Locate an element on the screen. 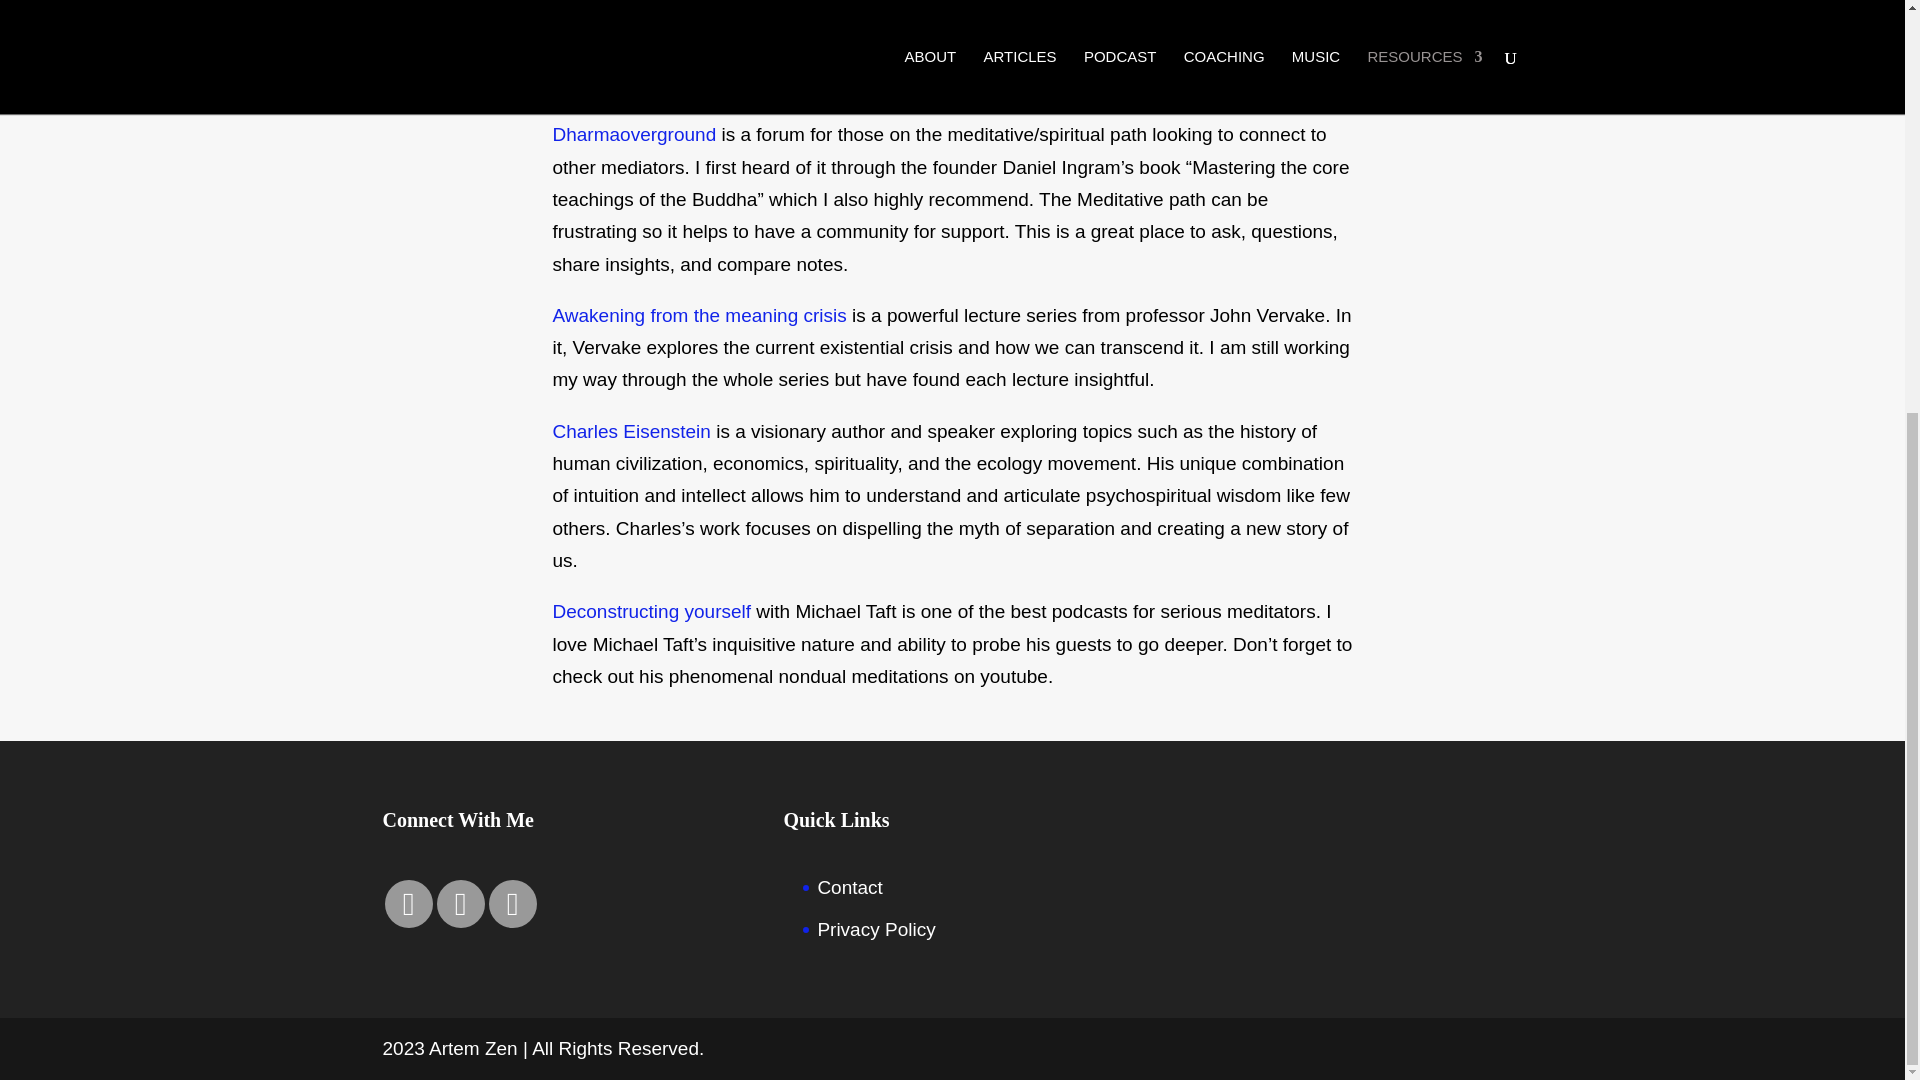 This screenshot has width=1920, height=1080. YouTube is located at coordinates (511, 904).